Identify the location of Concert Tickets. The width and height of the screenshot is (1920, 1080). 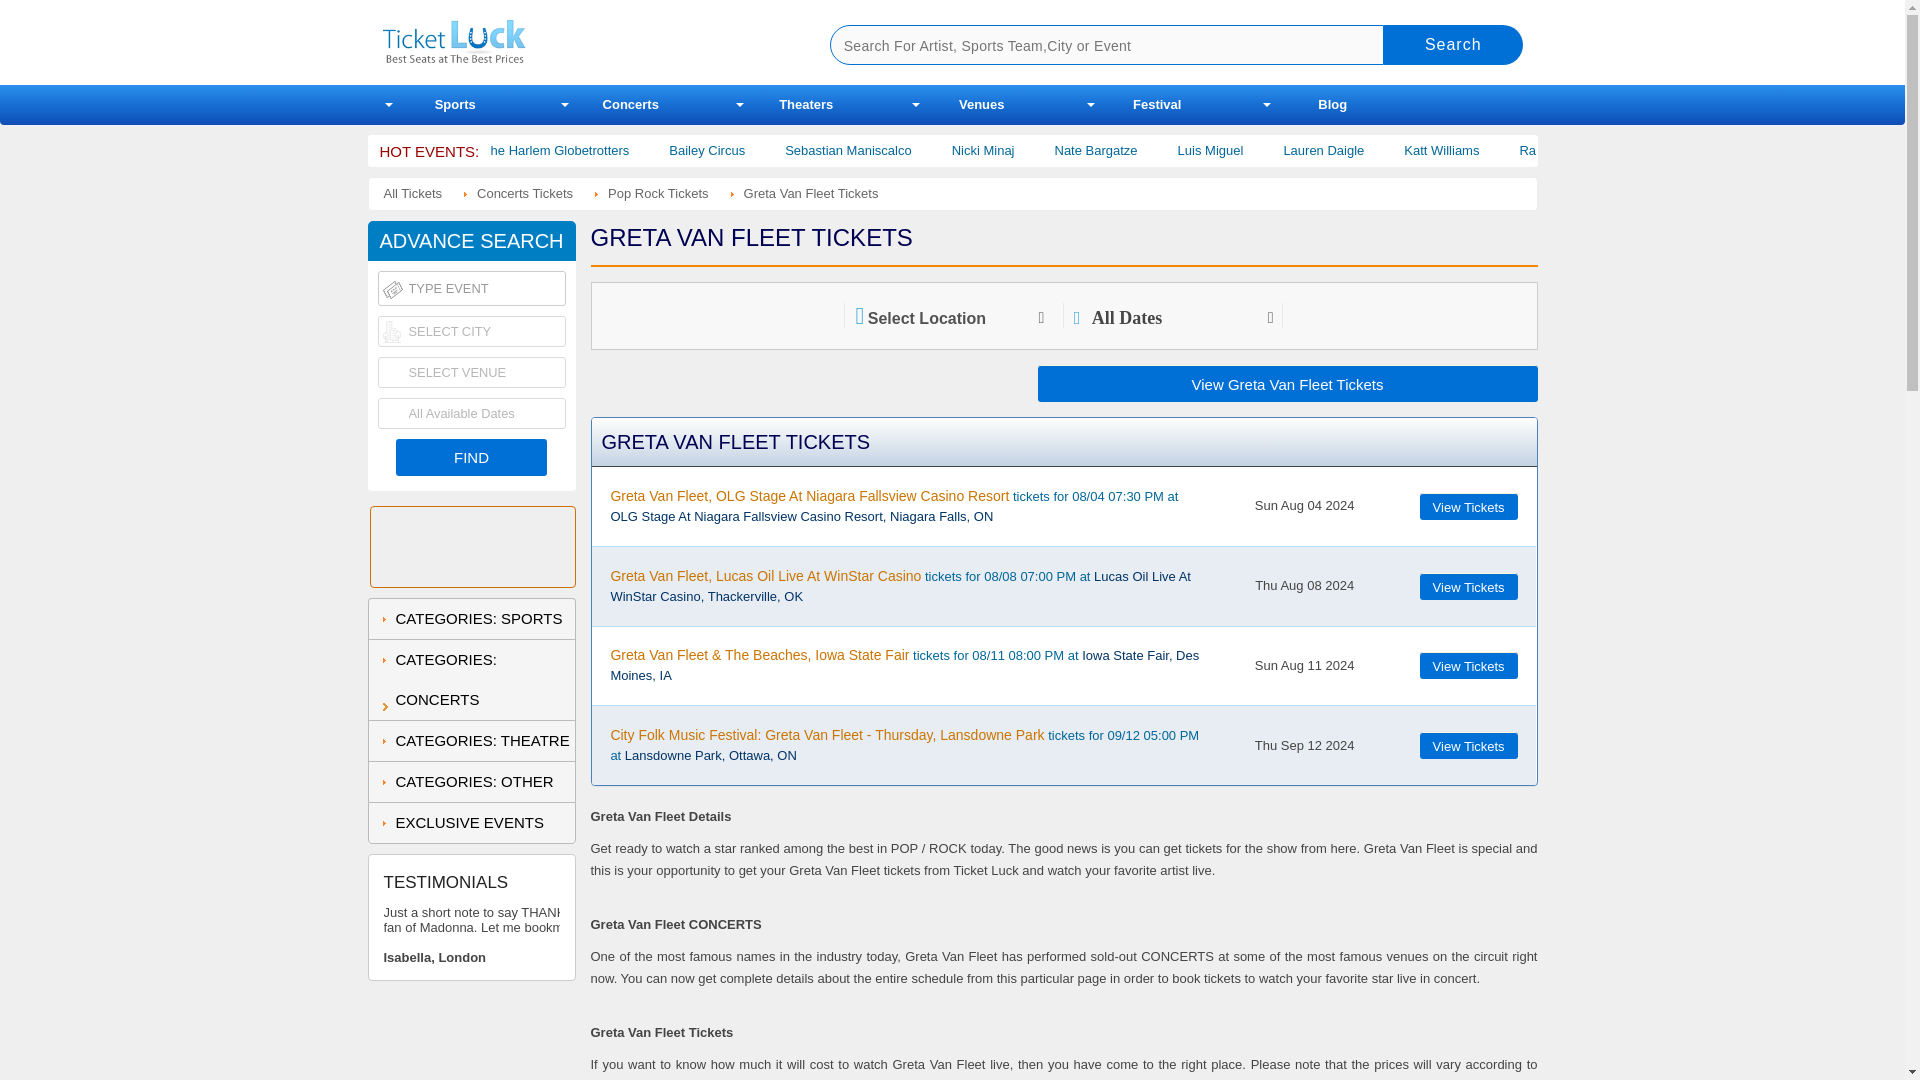
(630, 105).